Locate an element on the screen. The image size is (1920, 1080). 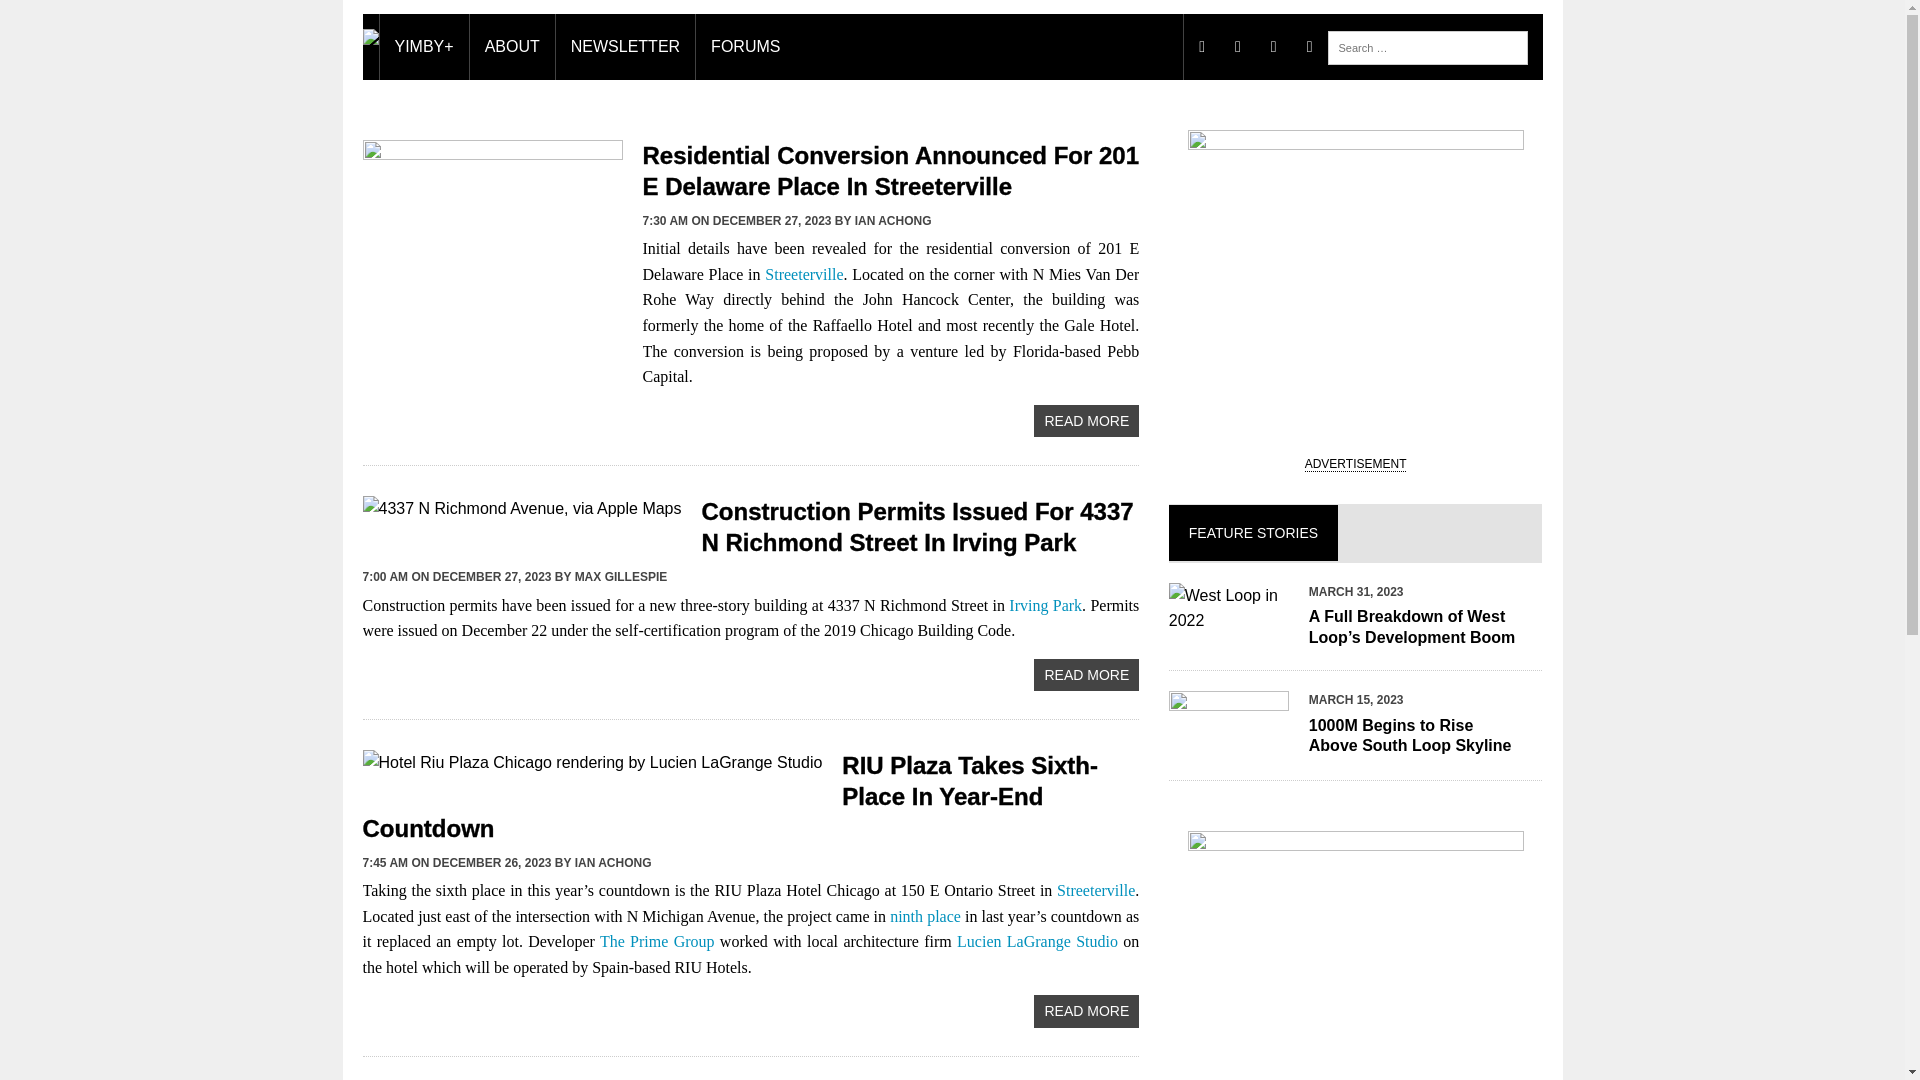
The Prime Group is located at coordinates (656, 942).